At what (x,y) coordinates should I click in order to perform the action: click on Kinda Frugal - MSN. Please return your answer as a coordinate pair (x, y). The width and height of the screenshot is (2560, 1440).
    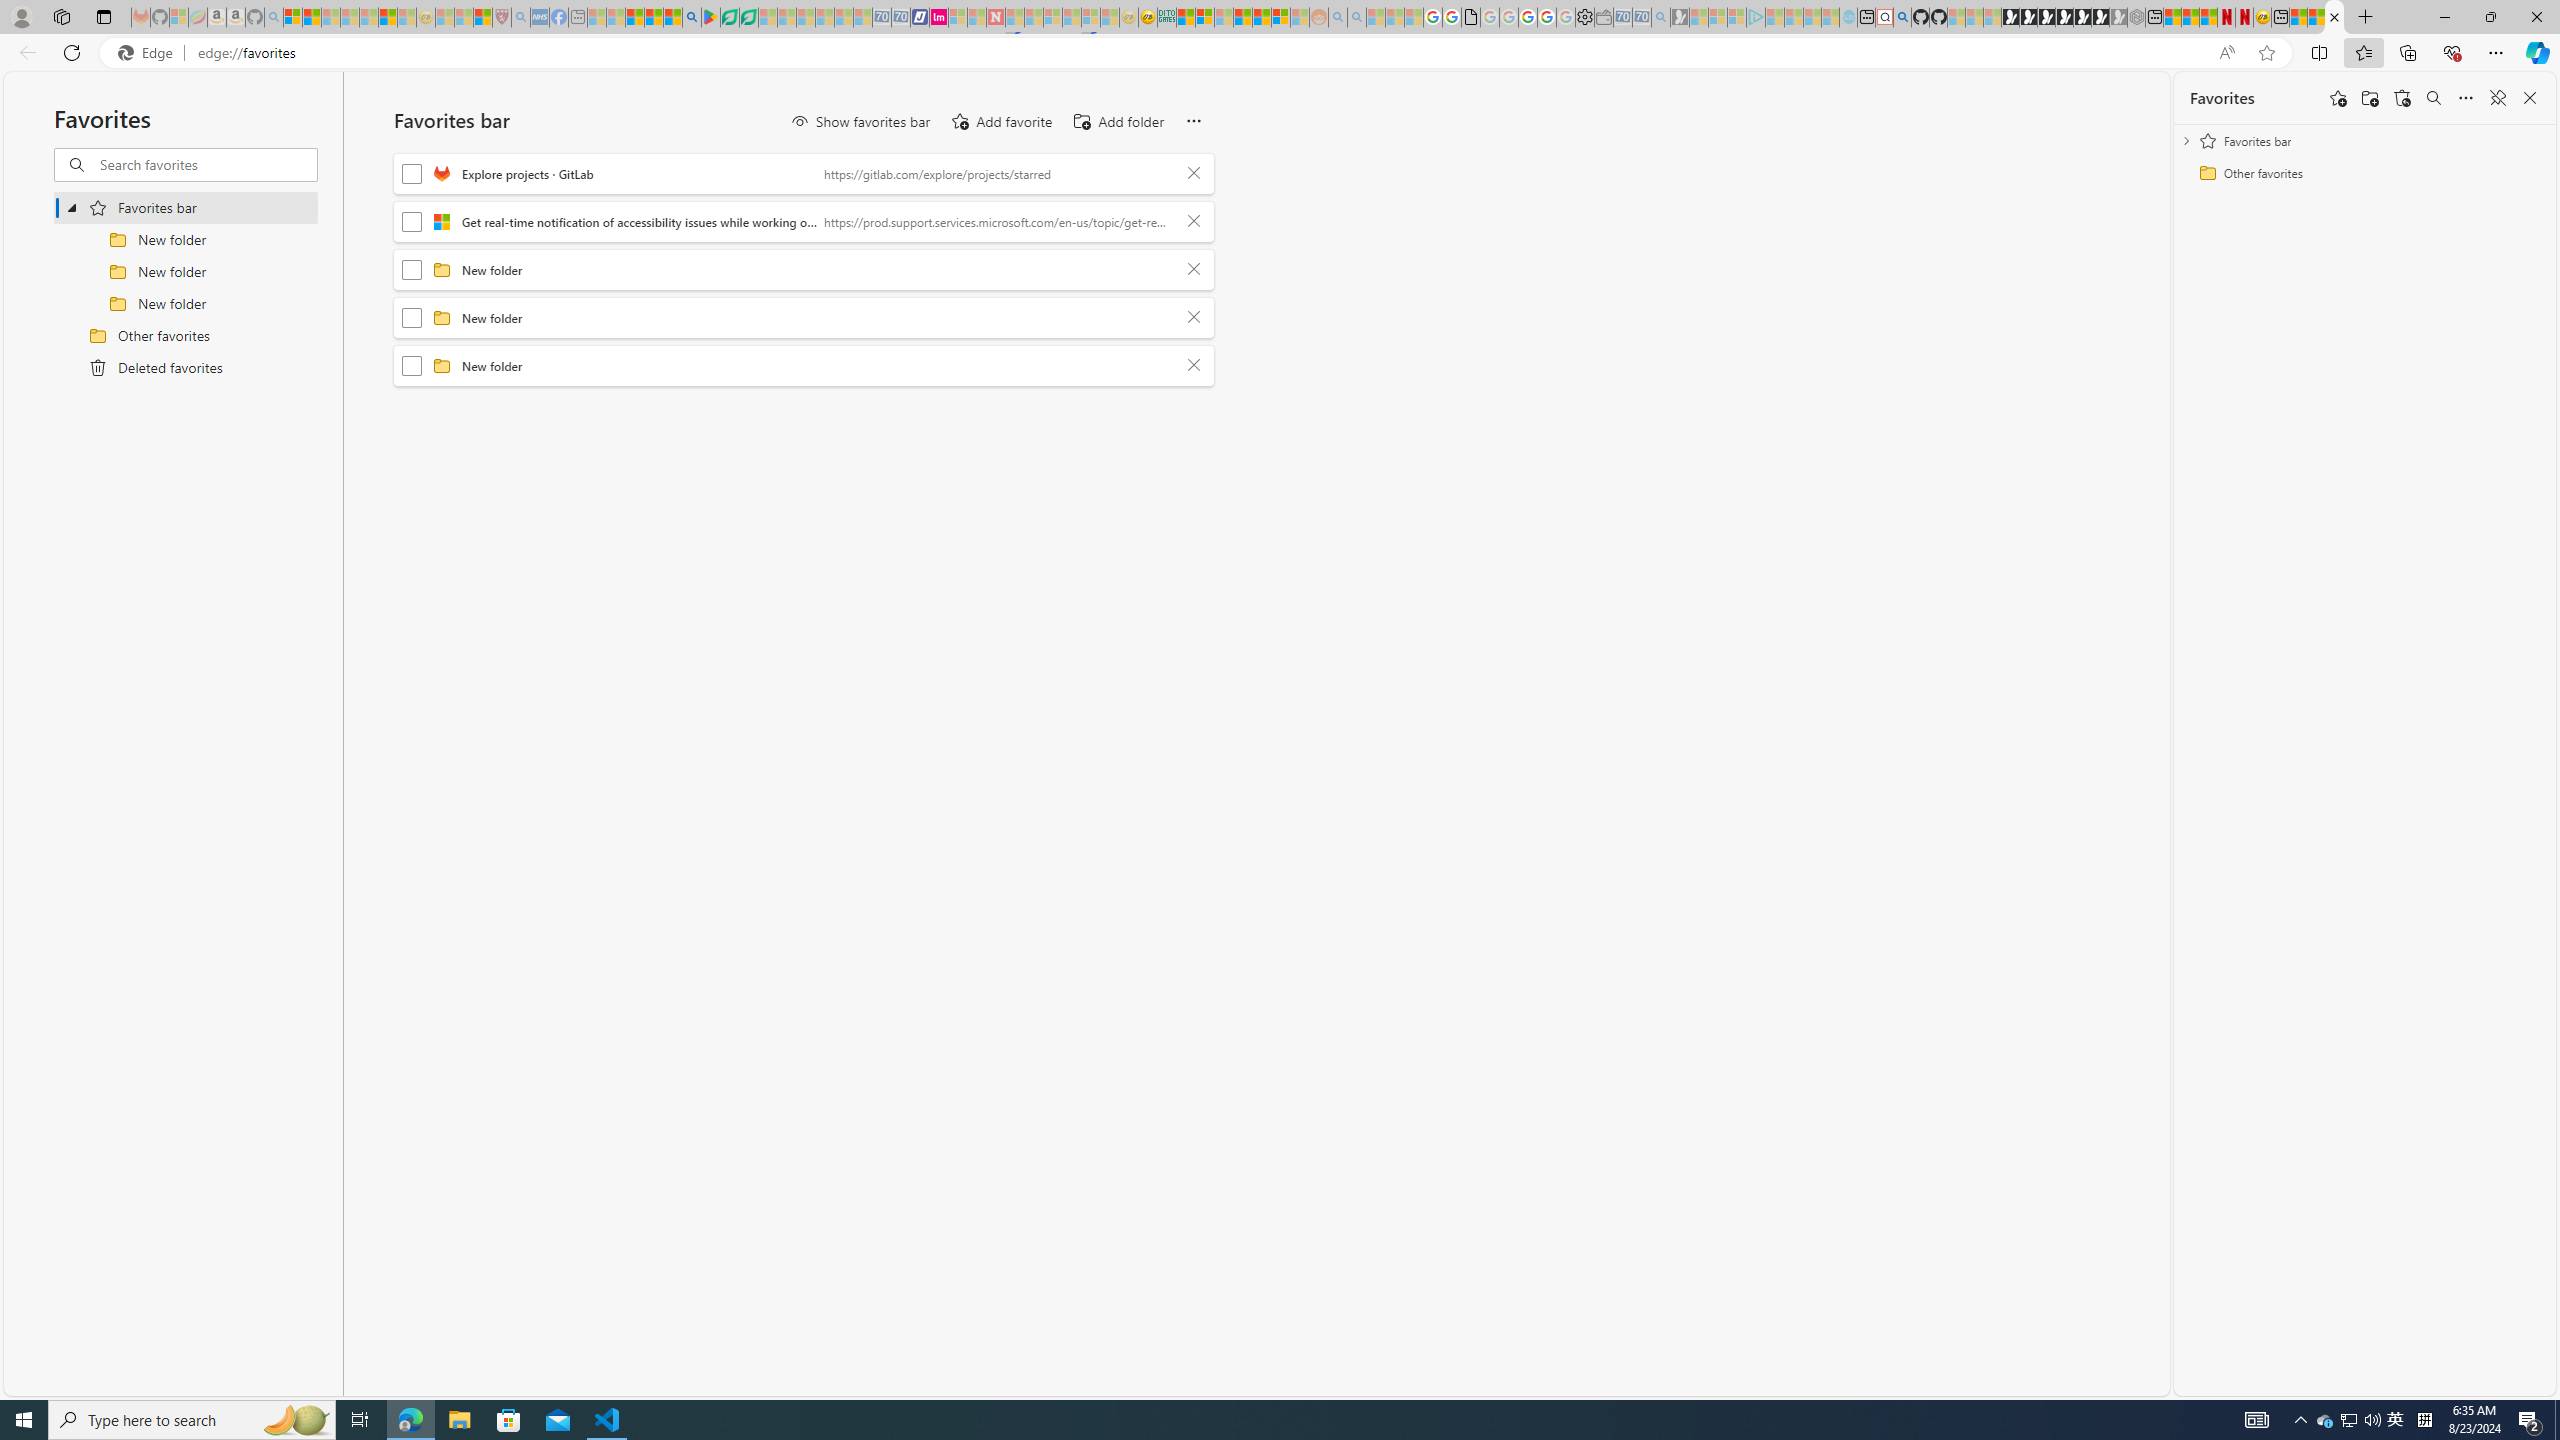
    Looking at the image, I should click on (1262, 17).